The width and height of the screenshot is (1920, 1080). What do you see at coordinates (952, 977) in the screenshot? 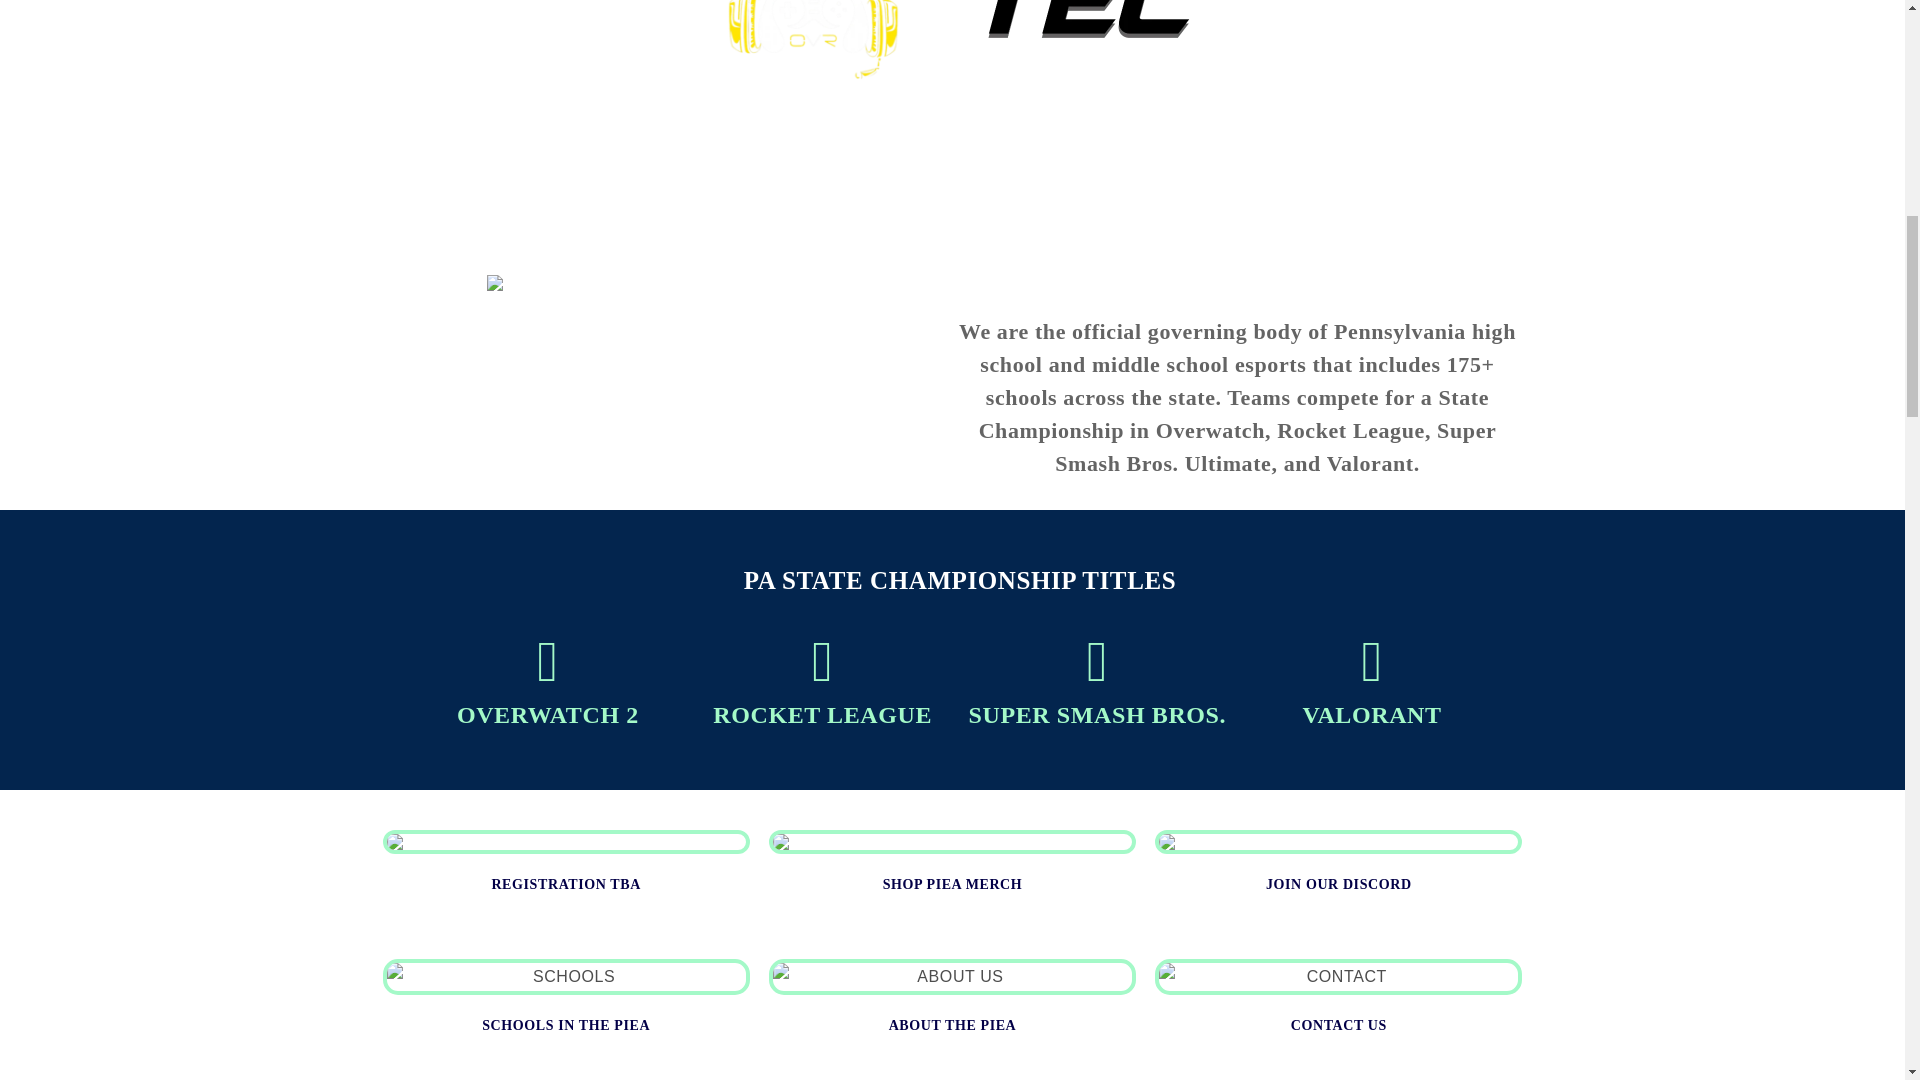
I see `ABOUT US` at bounding box center [952, 977].